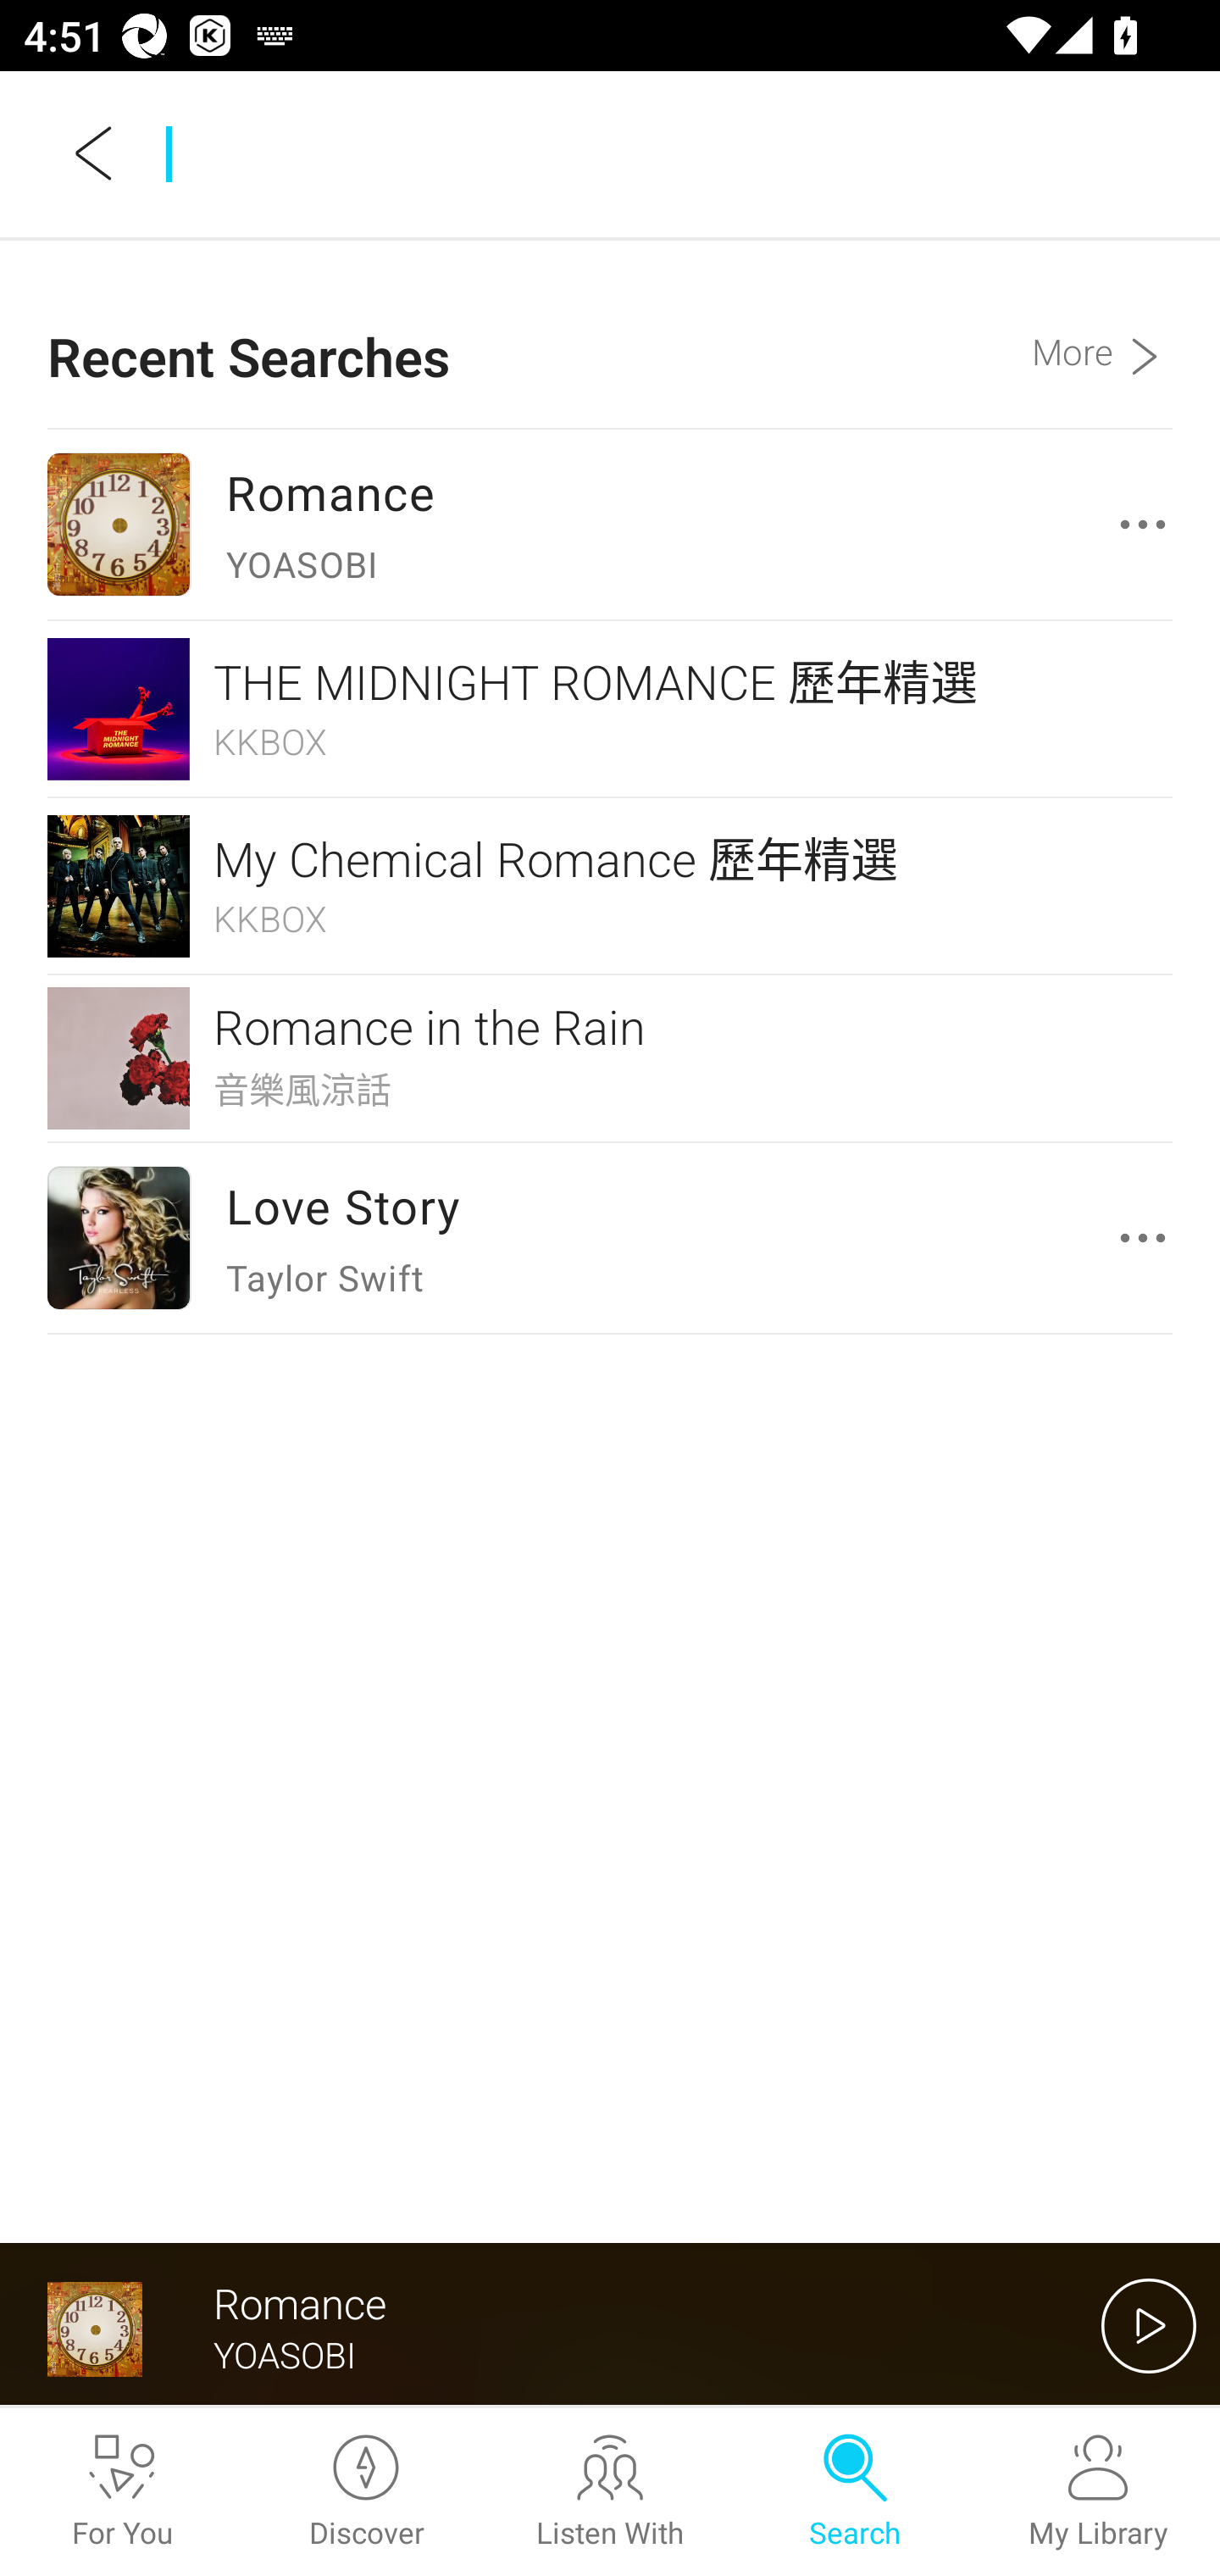 The image size is (1220, 2576). I want to click on Search, so click(854, 2492).